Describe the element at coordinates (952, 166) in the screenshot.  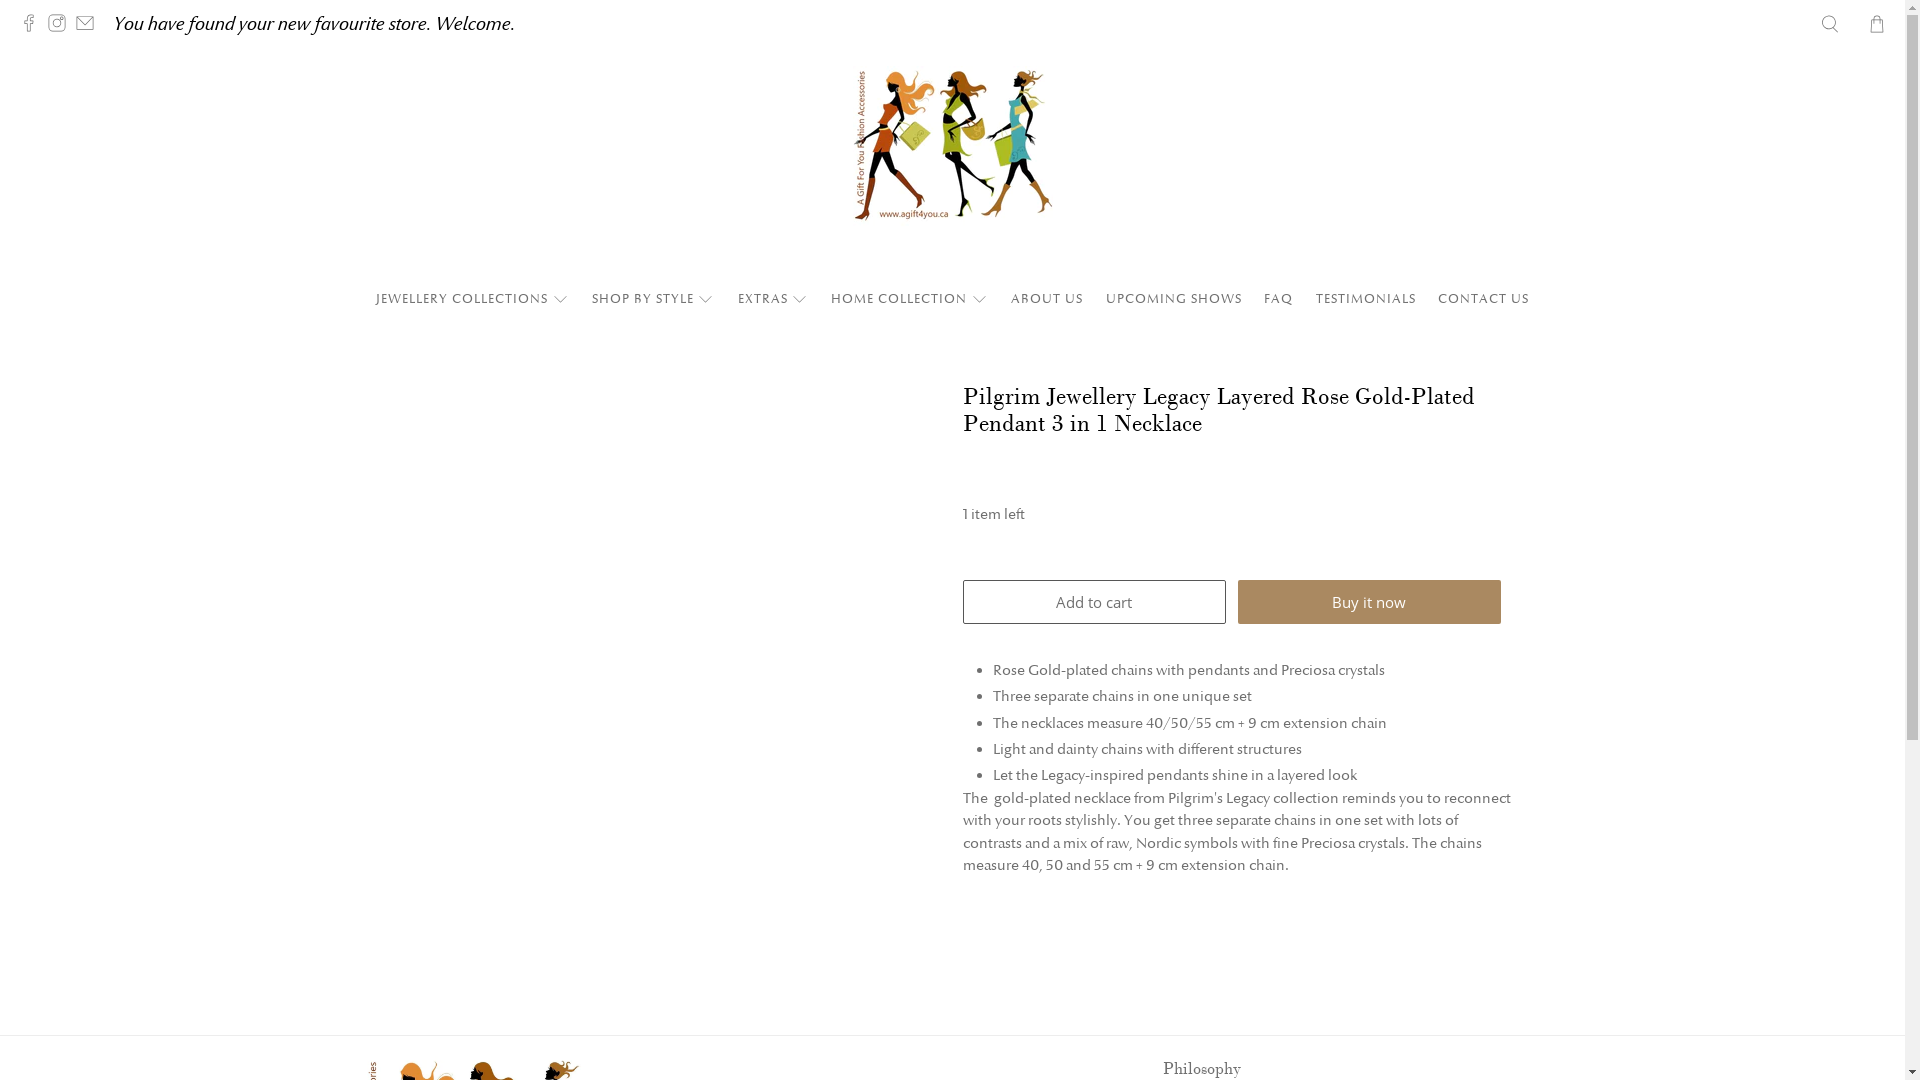
I see `A Gift For You ` at that location.